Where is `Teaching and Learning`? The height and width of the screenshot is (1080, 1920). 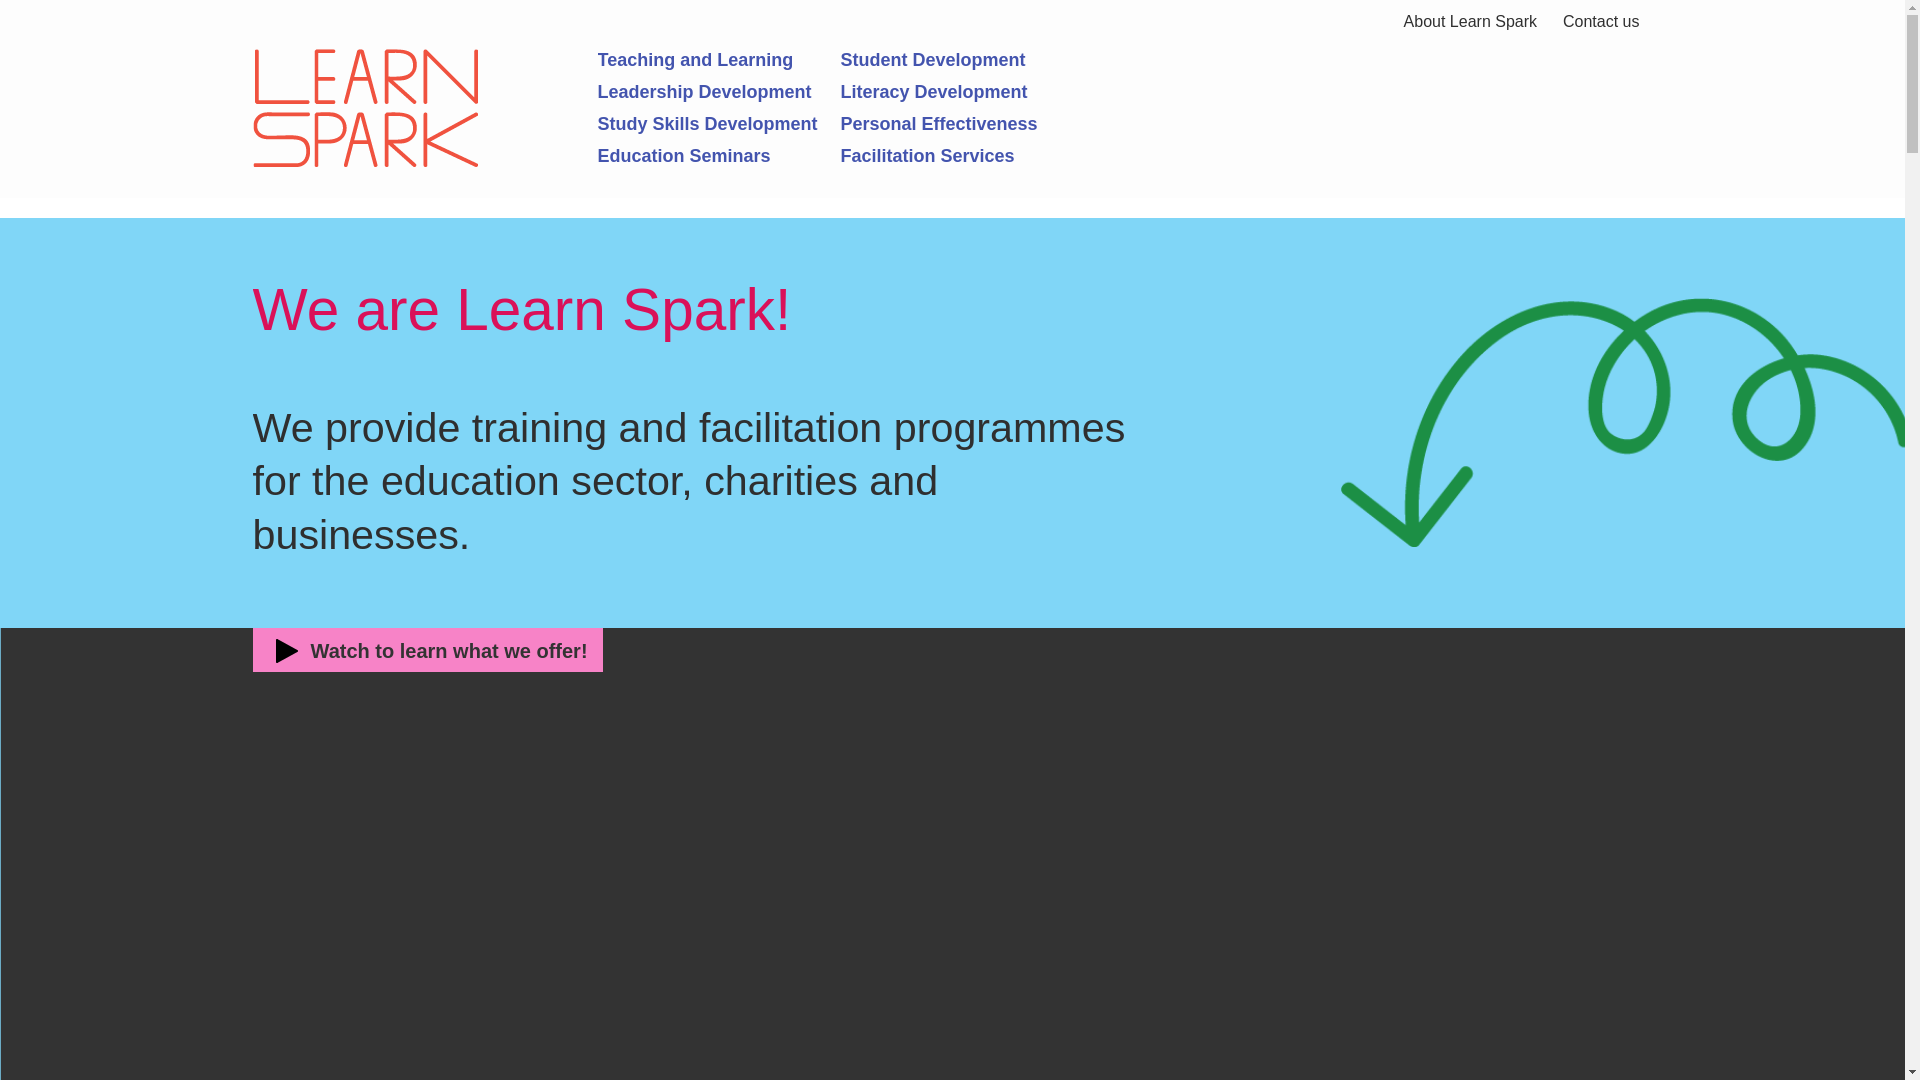 Teaching and Learning is located at coordinates (720, 60).